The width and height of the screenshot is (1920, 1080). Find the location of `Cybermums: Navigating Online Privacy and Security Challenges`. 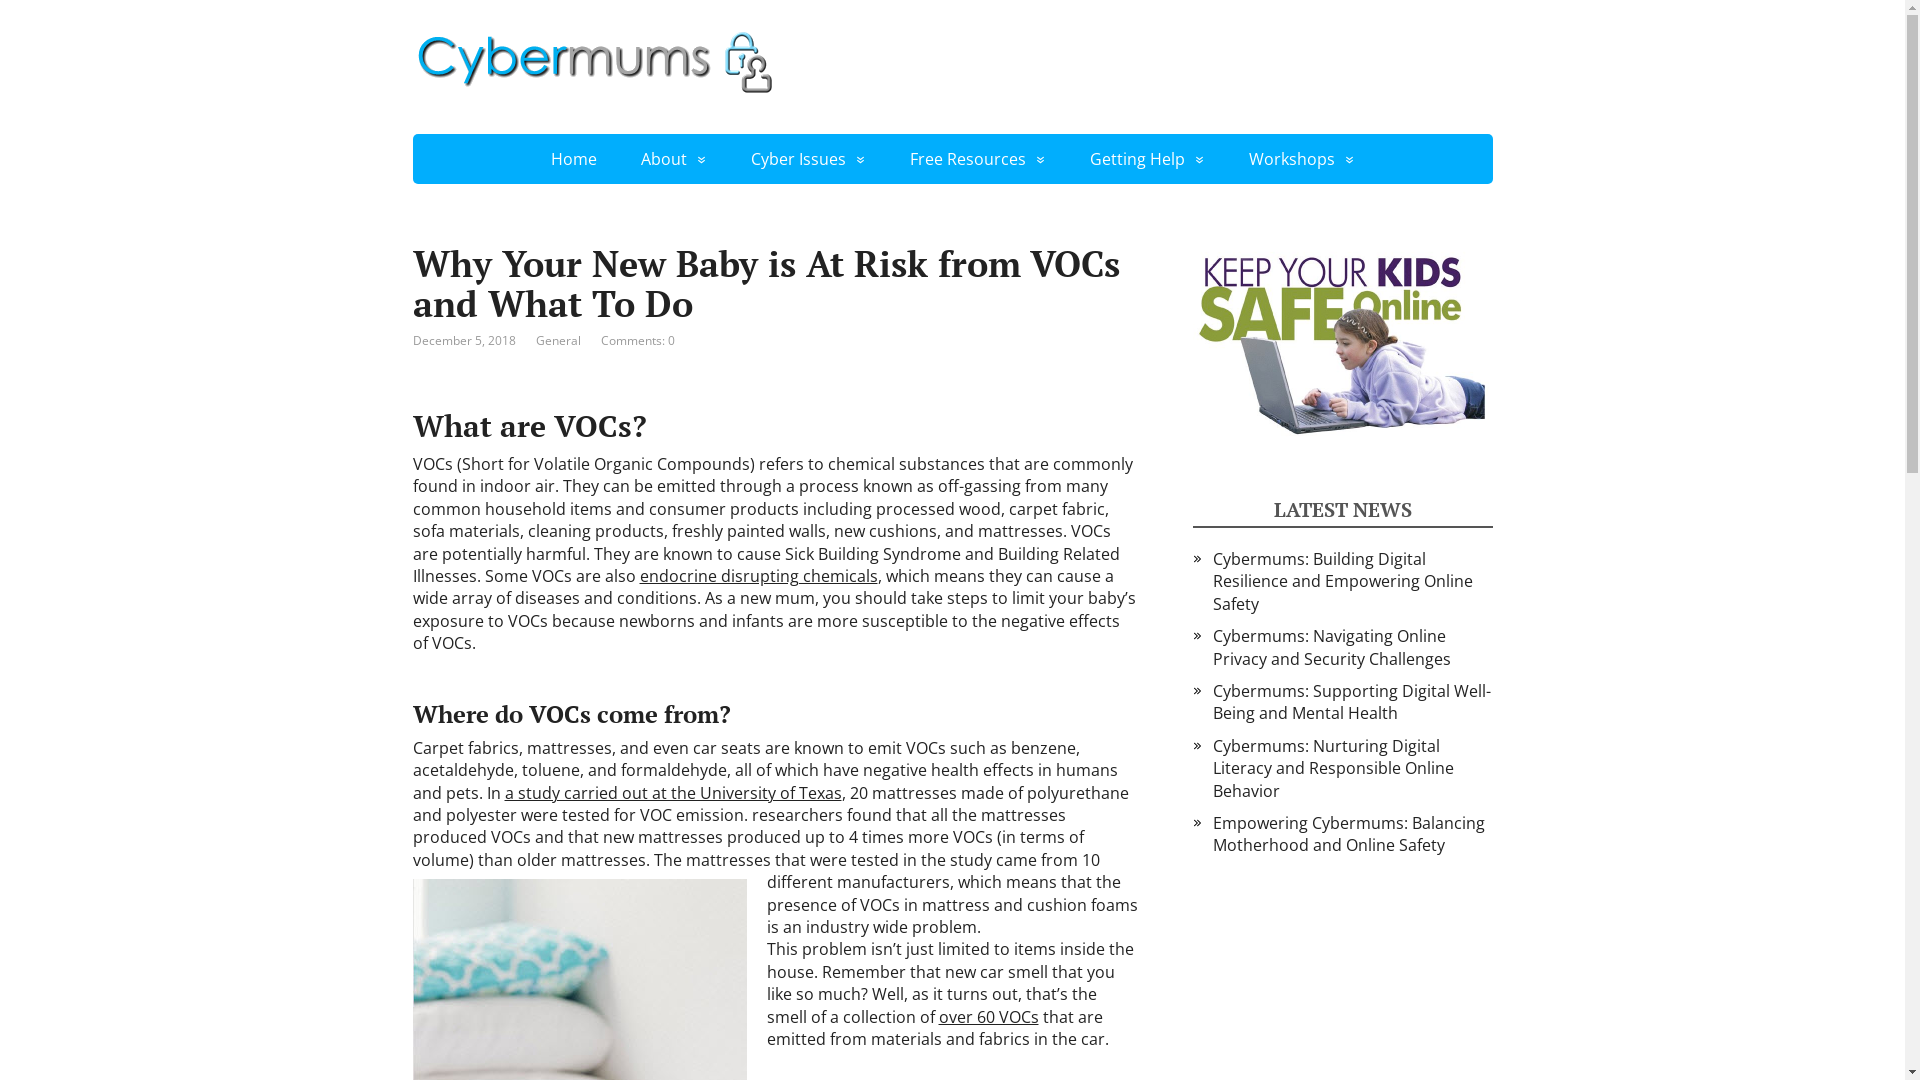

Cybermums: Navigating Online Privacy and Security Challenges is located at coordinates (1331, 647).